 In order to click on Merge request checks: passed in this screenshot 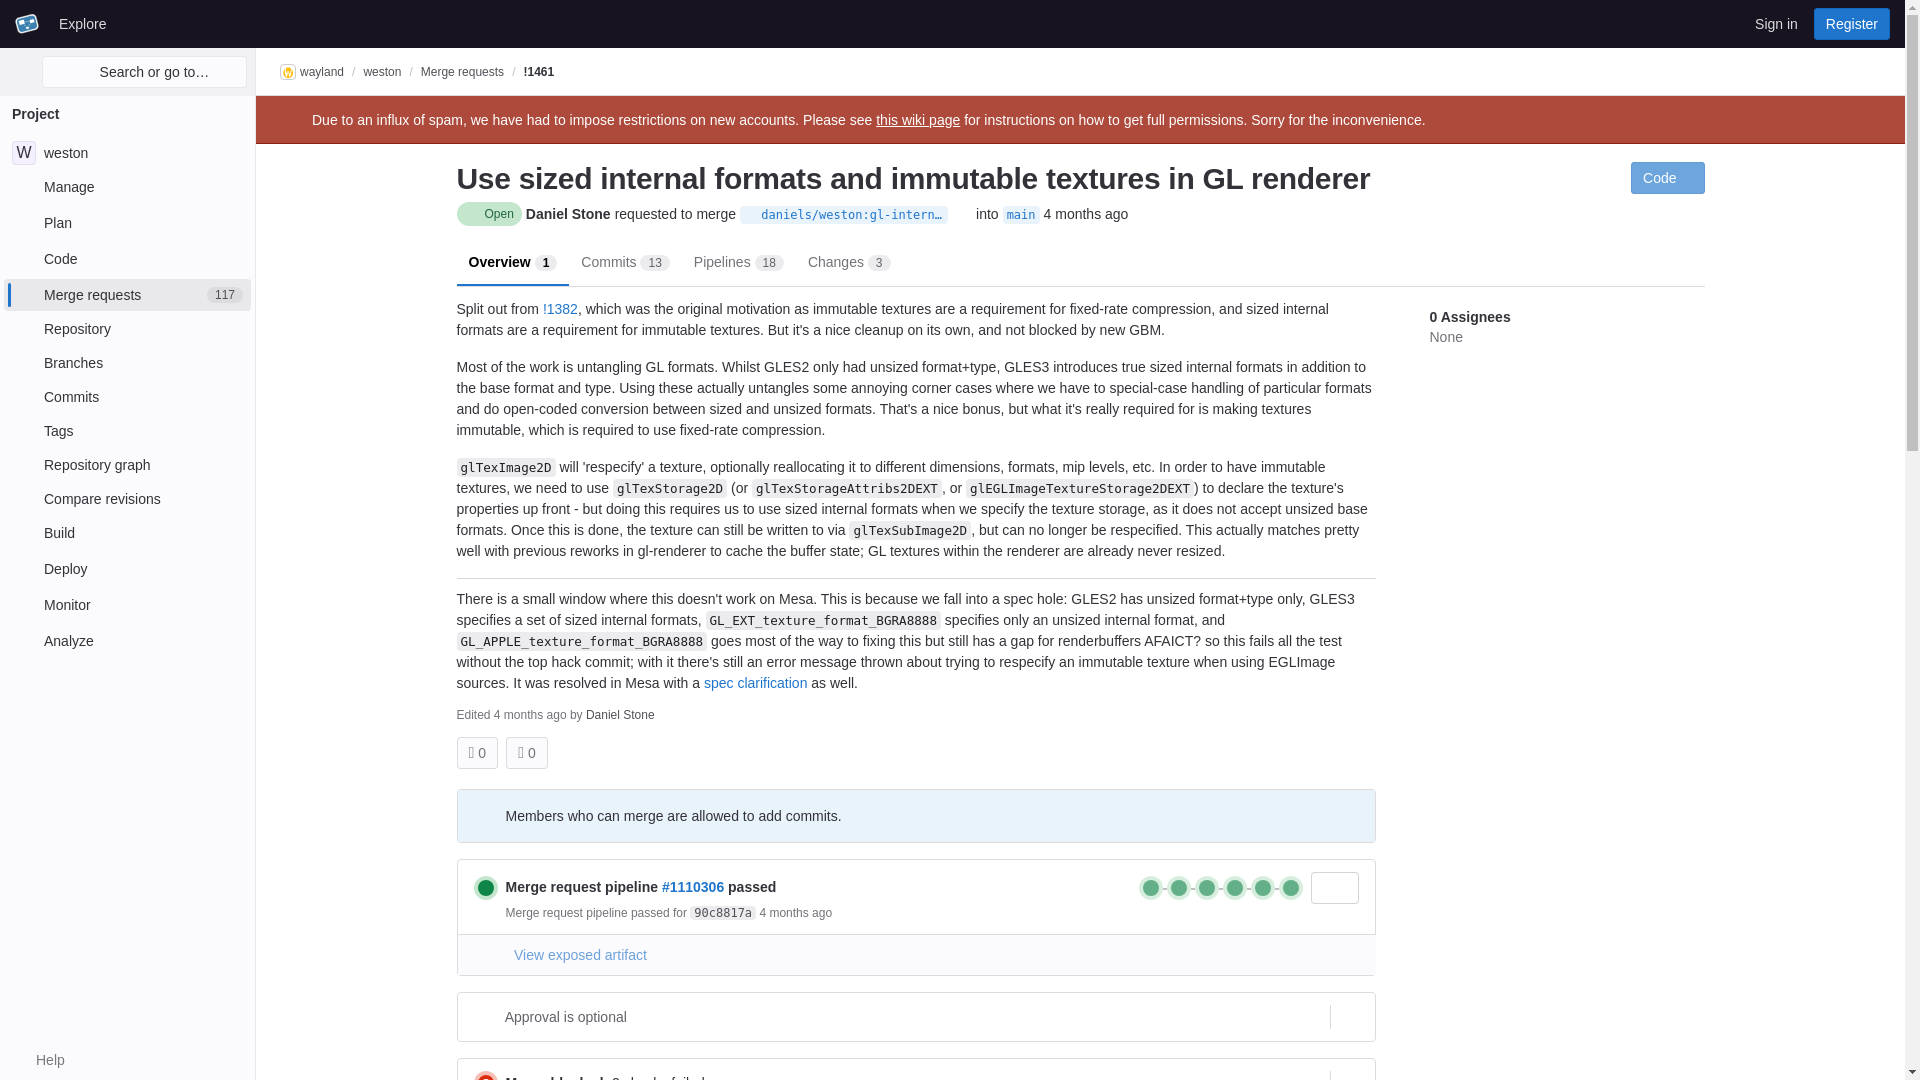, I will do `click(82, 23)`.